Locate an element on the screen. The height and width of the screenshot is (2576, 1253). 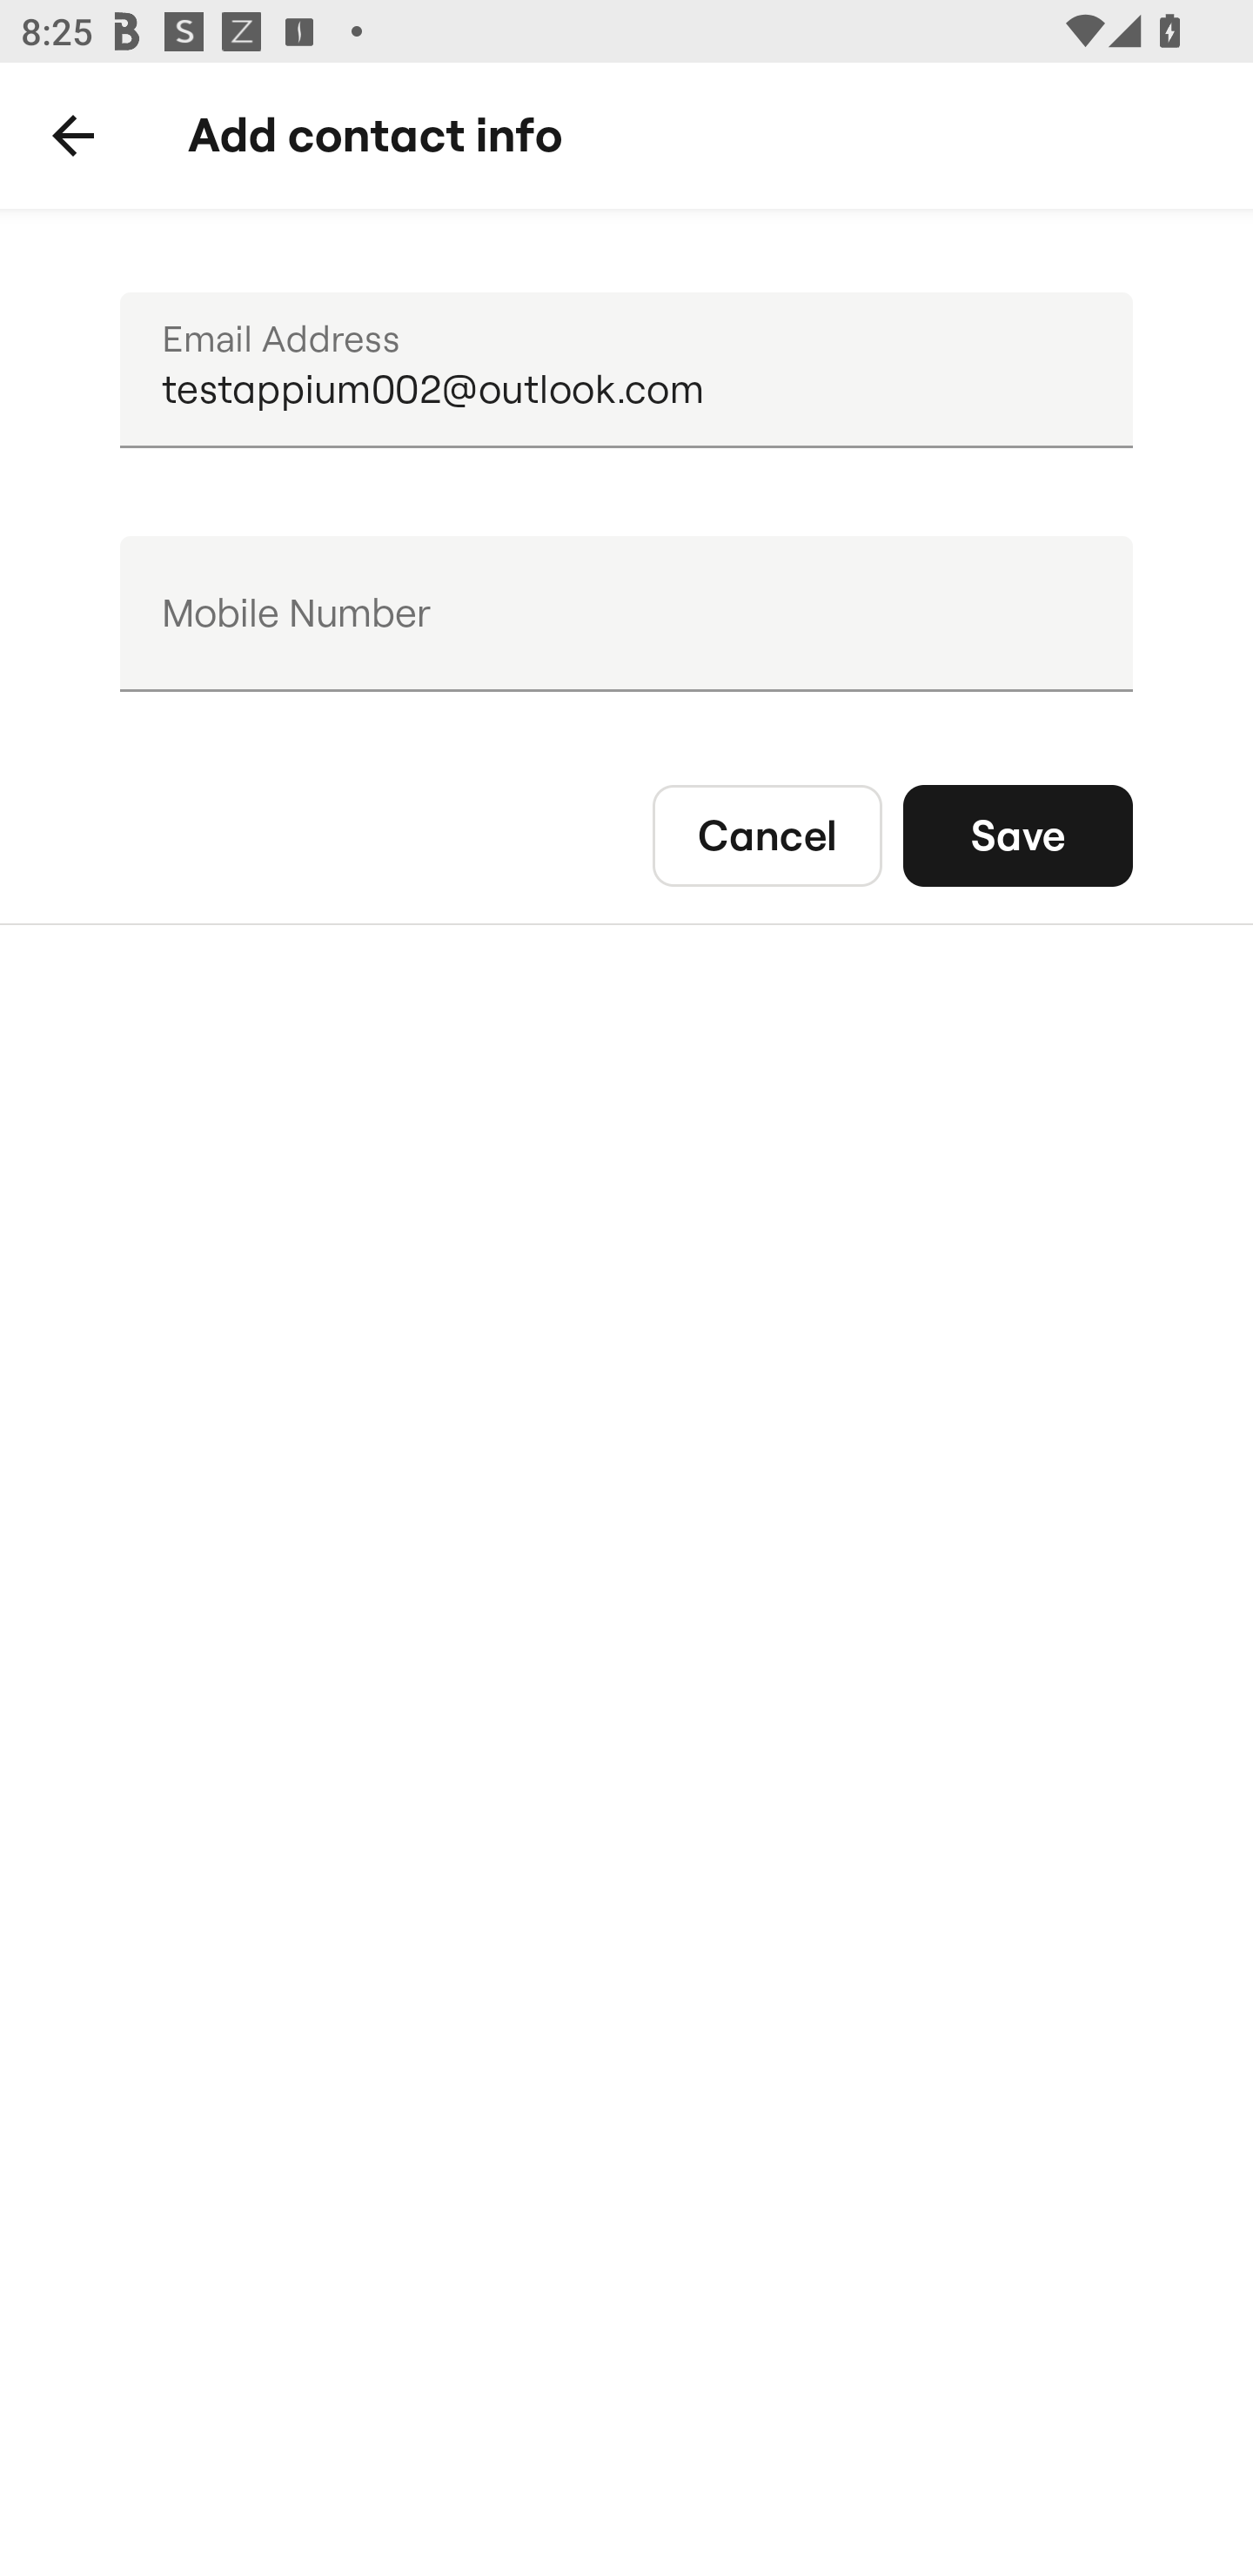
Mobile Number is located at coordinates (626, 614).